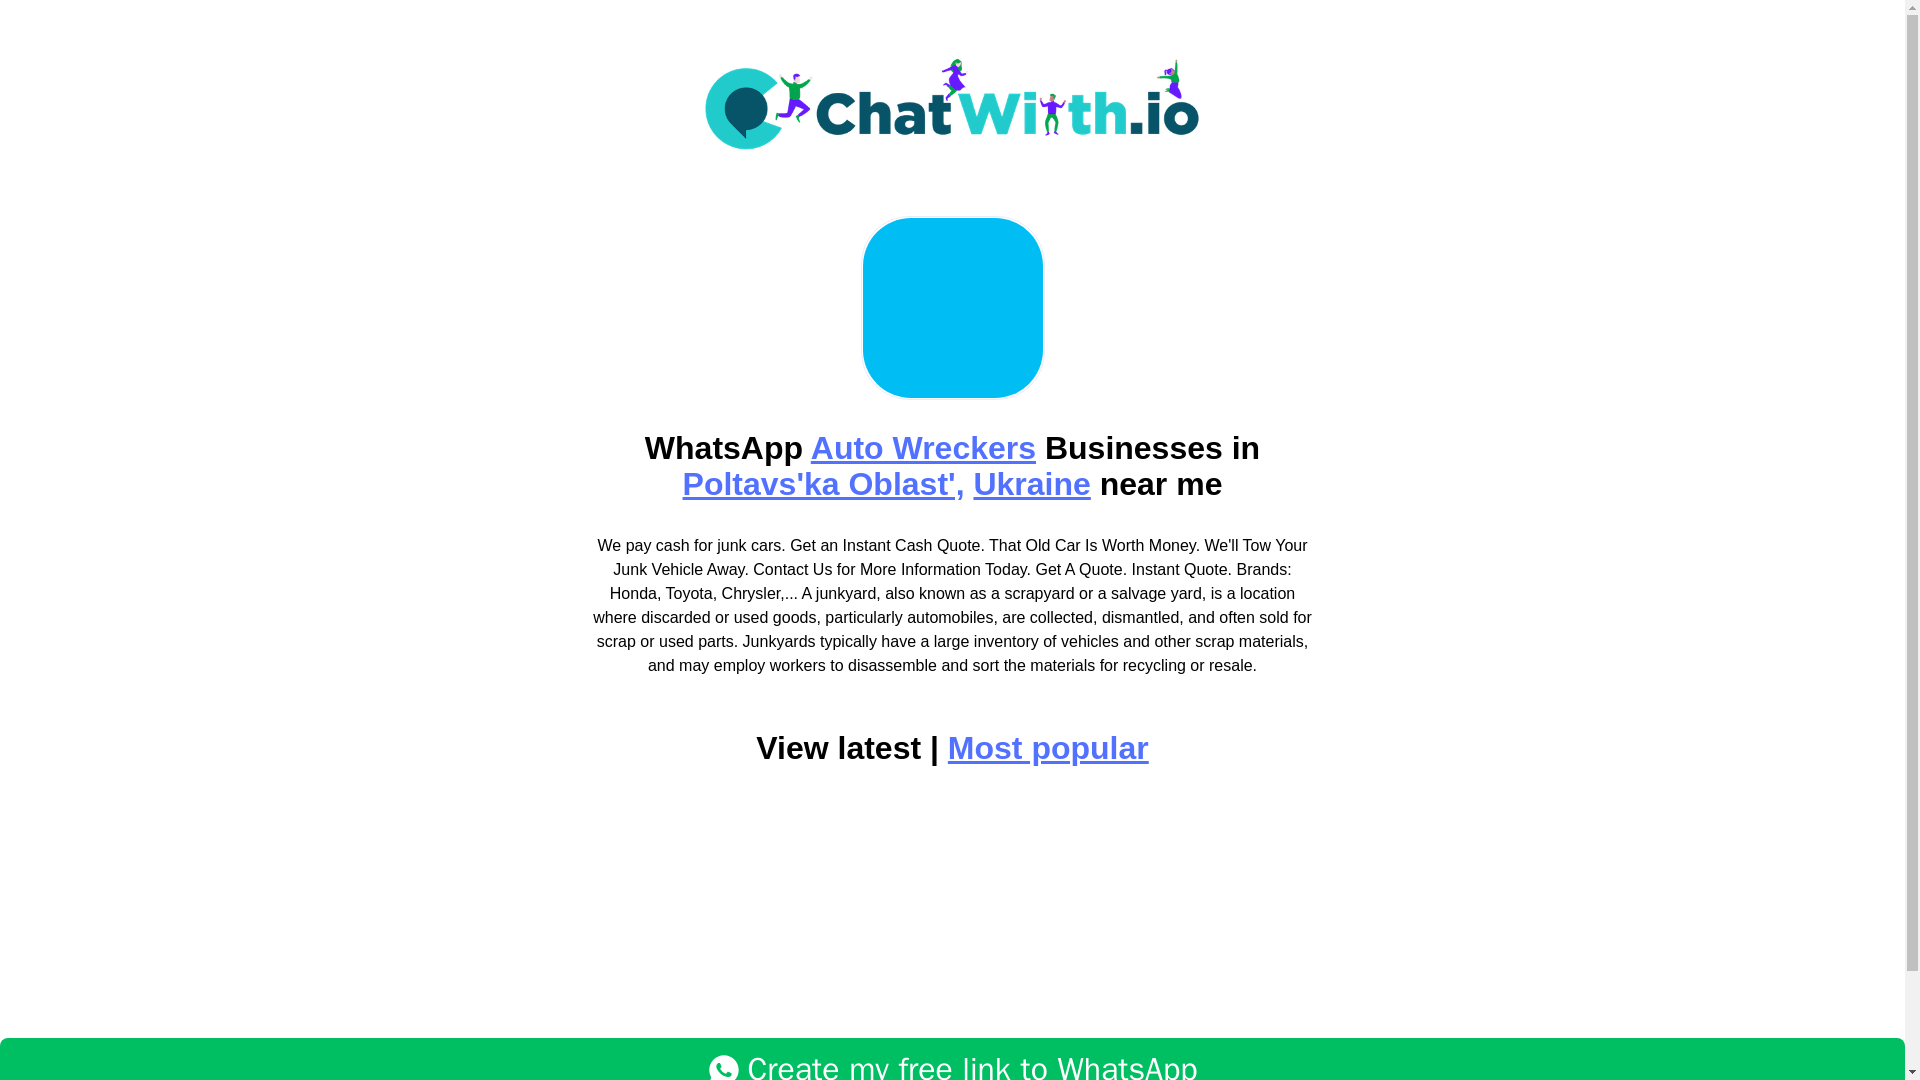 The height and width of the screenshot is (1080, 1920). I want to click on Most popular, so click(1048, 748).